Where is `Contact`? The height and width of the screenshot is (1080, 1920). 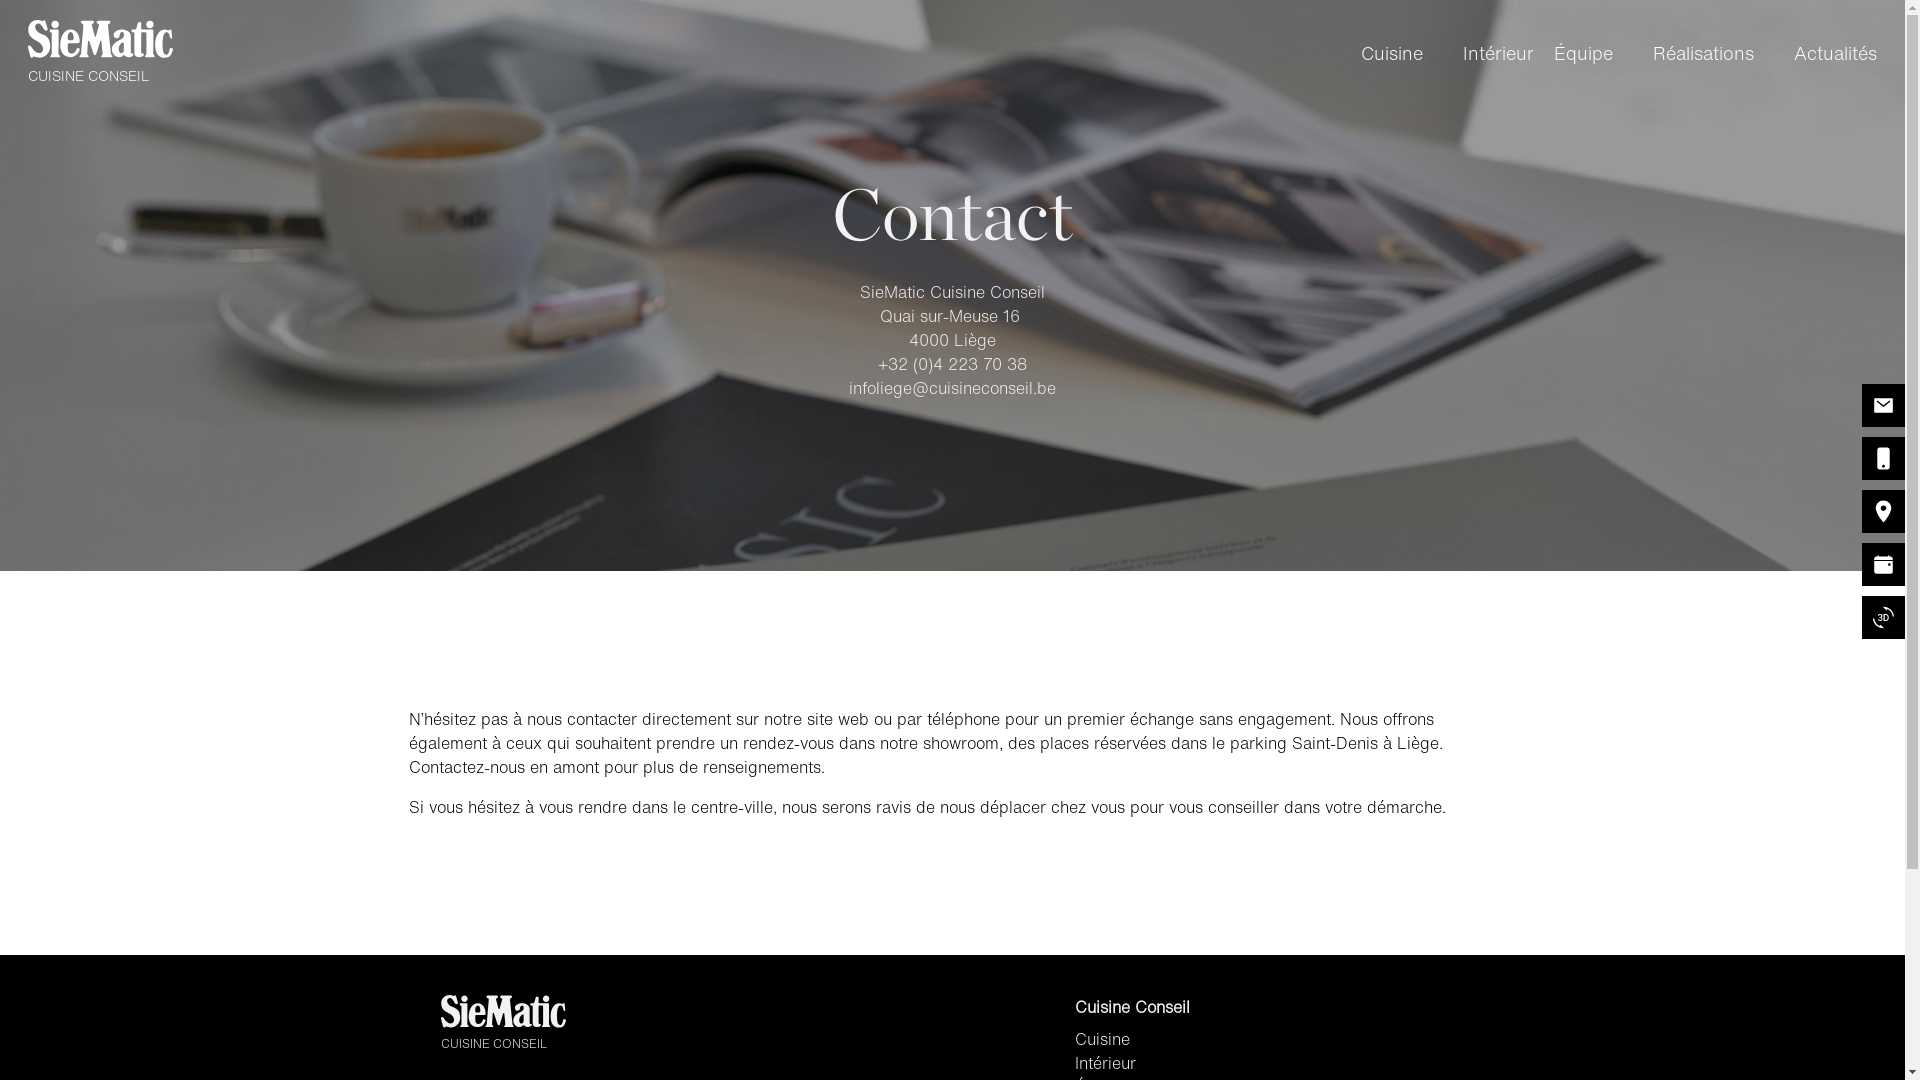
Contact is located at coordinates (1884, 406).